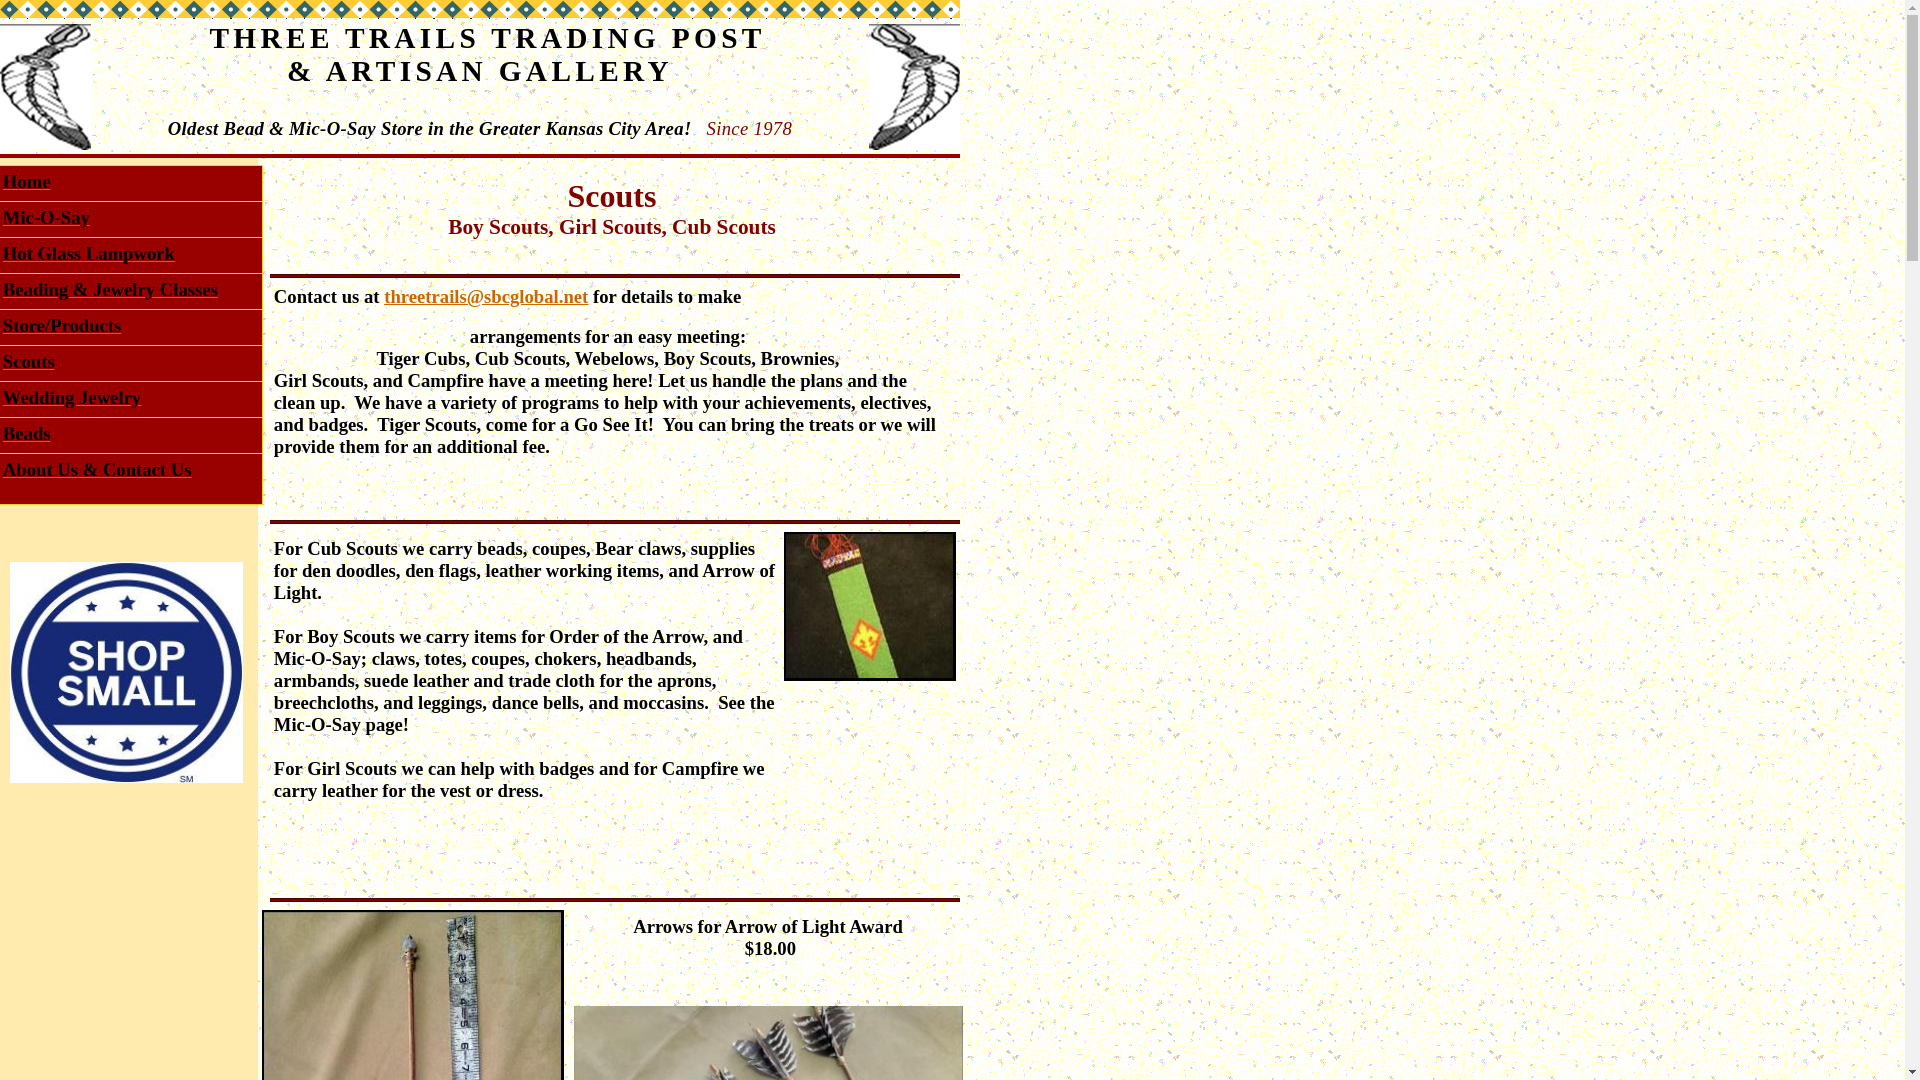  Describe the element at coordinates (27, 436) in the screenshot. I see `Beads` at that location.